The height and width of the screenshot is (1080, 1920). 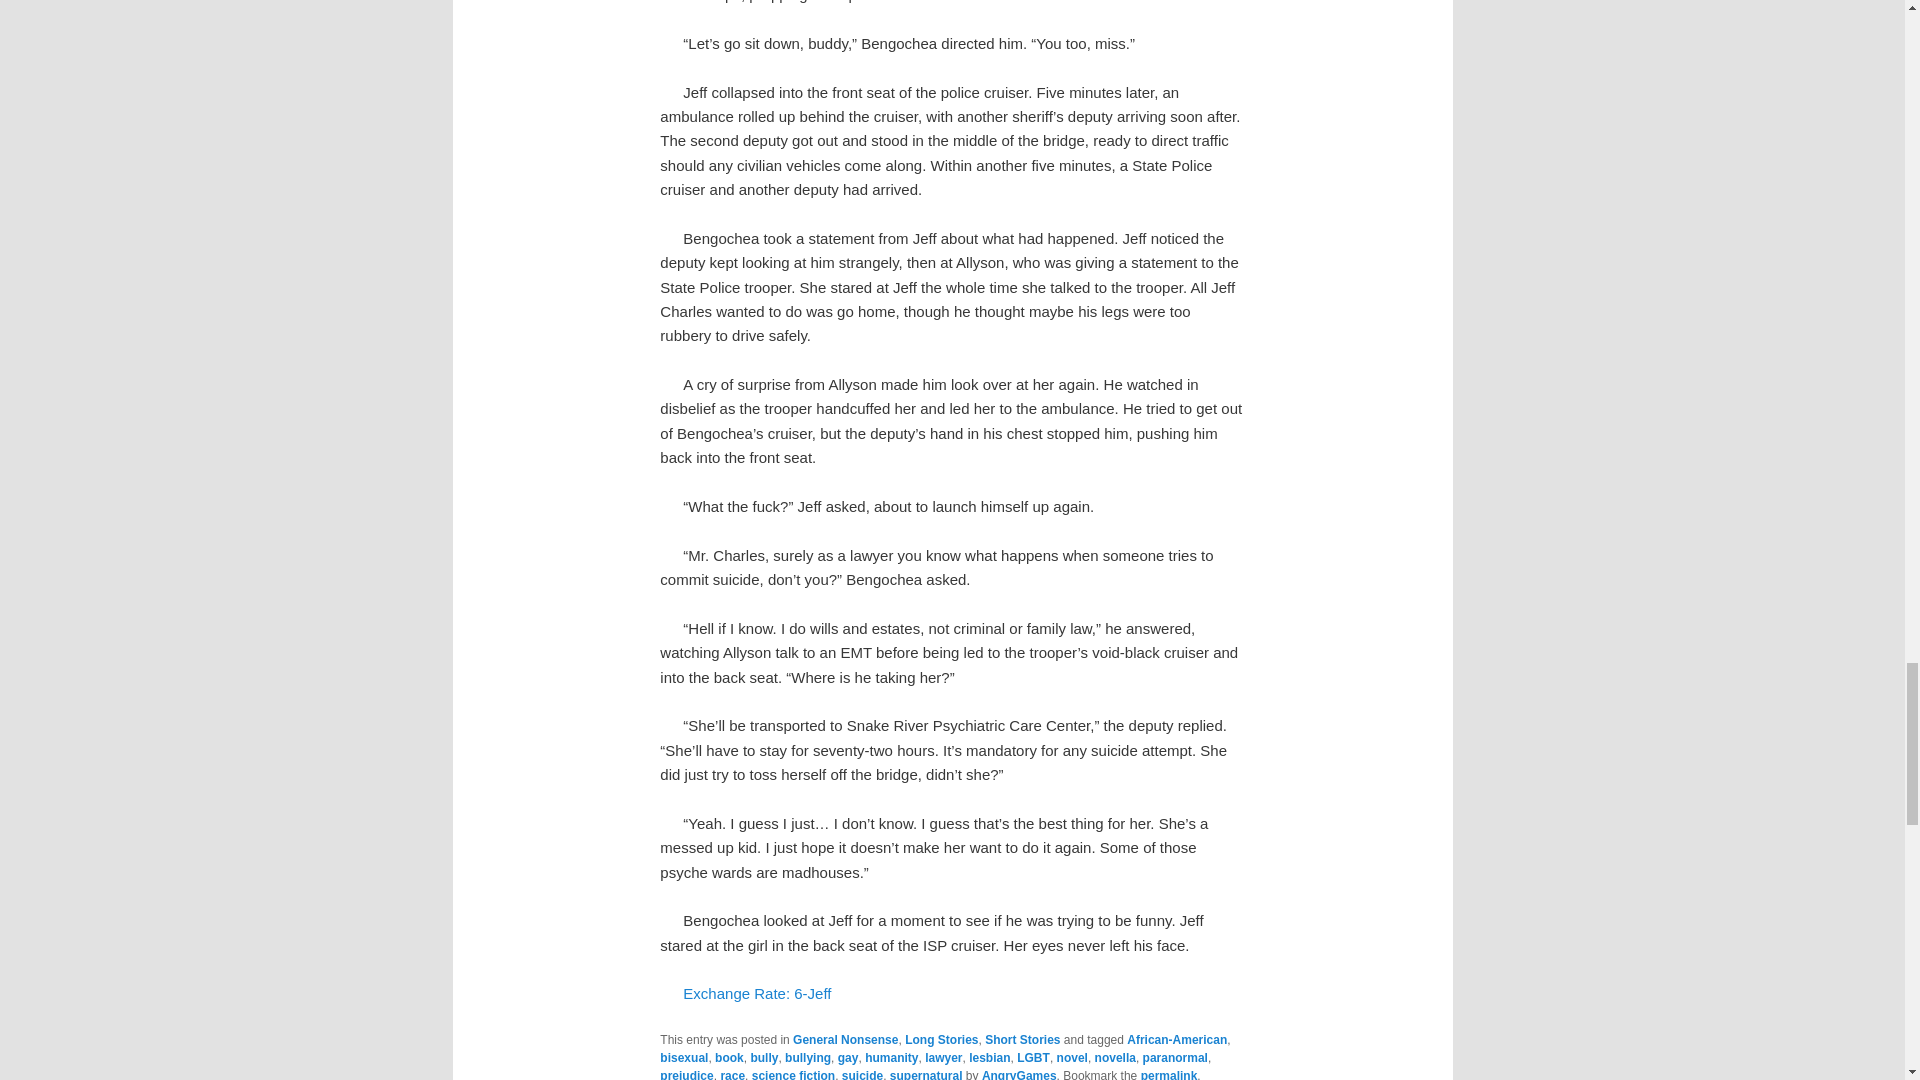 I want to click on suicide, so click(x=862, y=1074).